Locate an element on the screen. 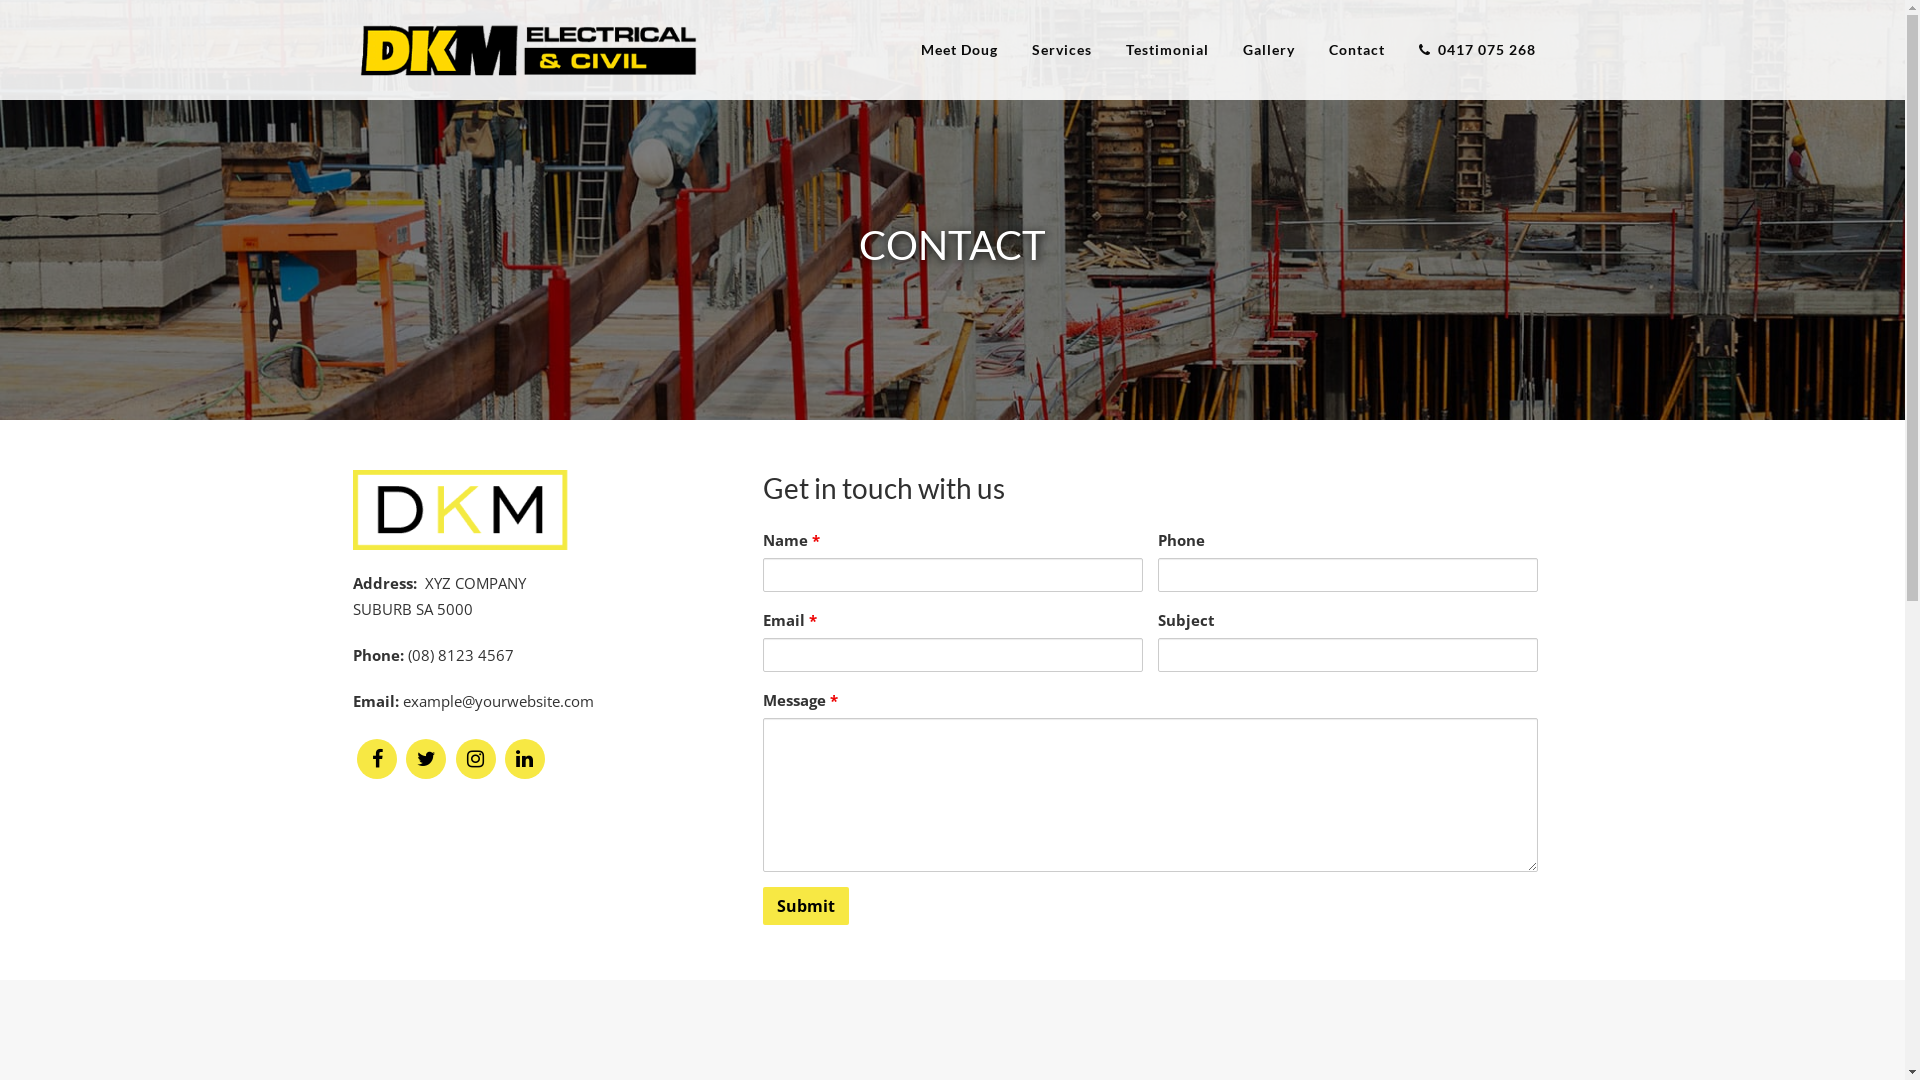  Testimonial is located at coordinates (1166, 50).